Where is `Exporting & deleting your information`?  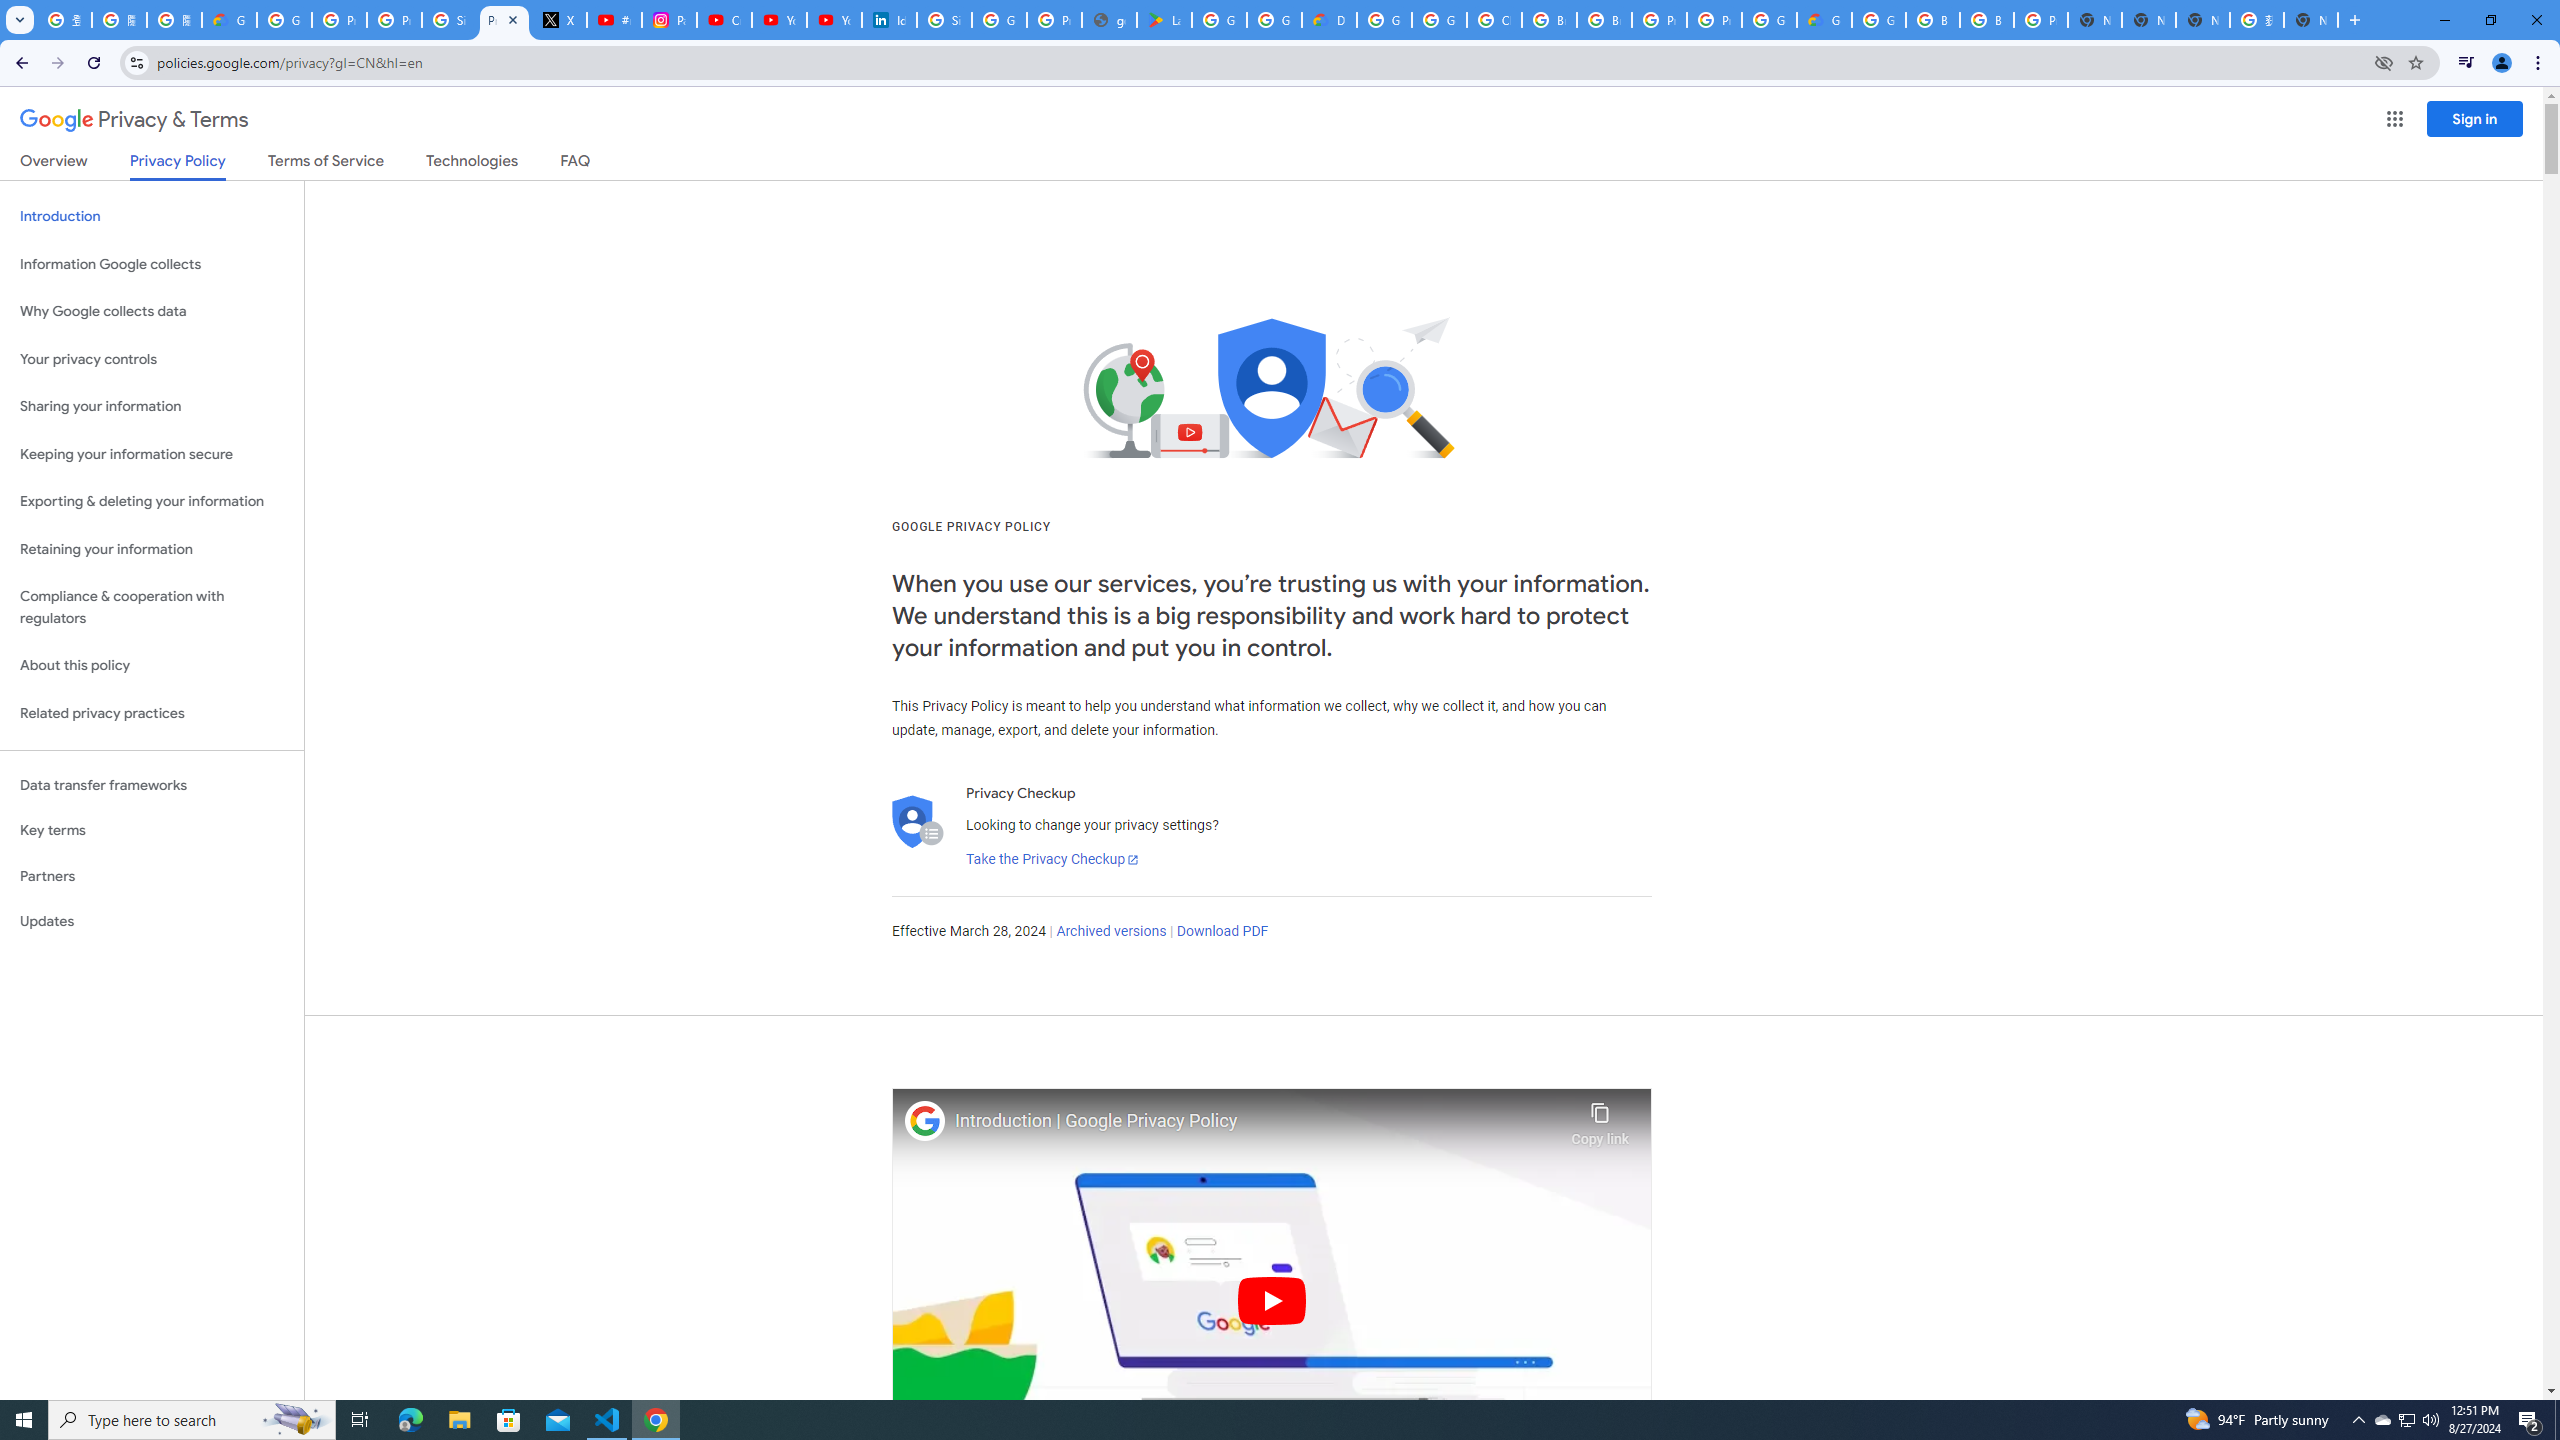 Exporting & deleting your information is located at coordinates (152, 502).